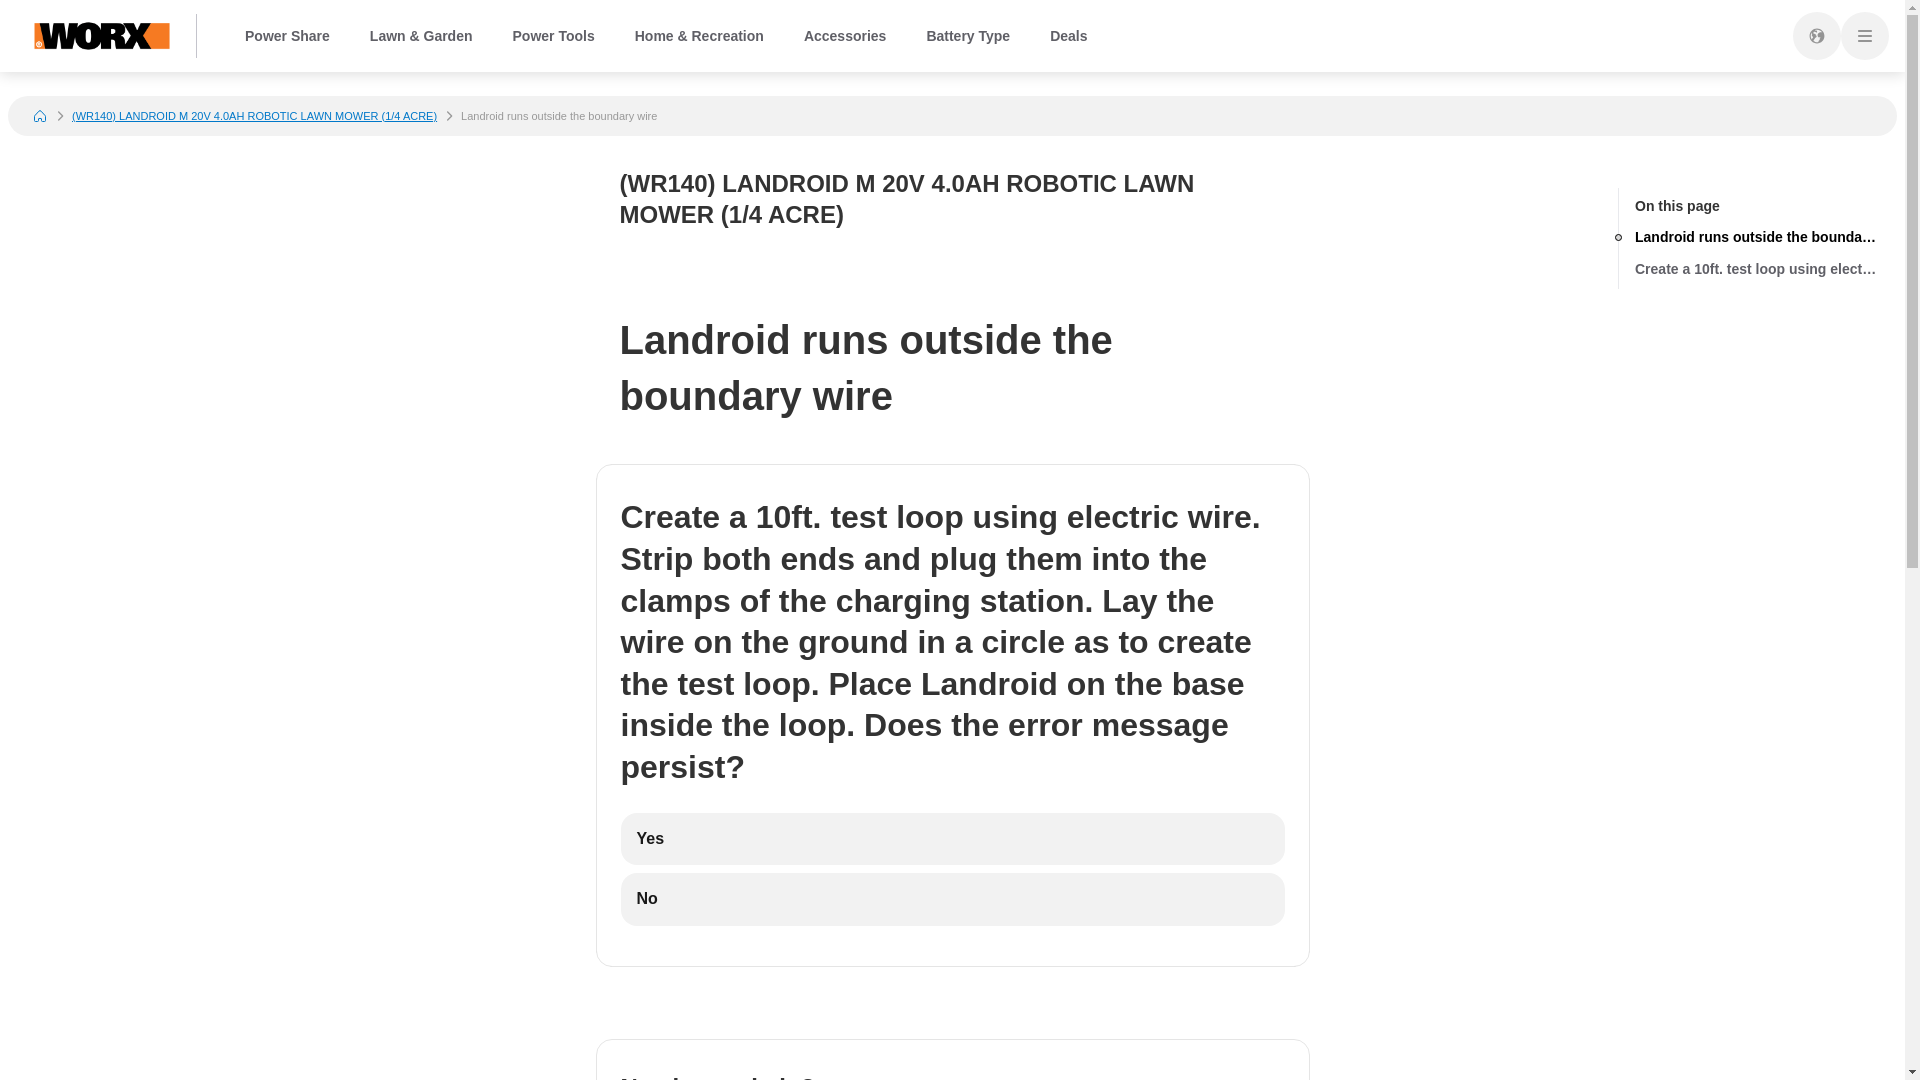 The image size is (1920, 1080). I want to click on No, so click(952, 898).